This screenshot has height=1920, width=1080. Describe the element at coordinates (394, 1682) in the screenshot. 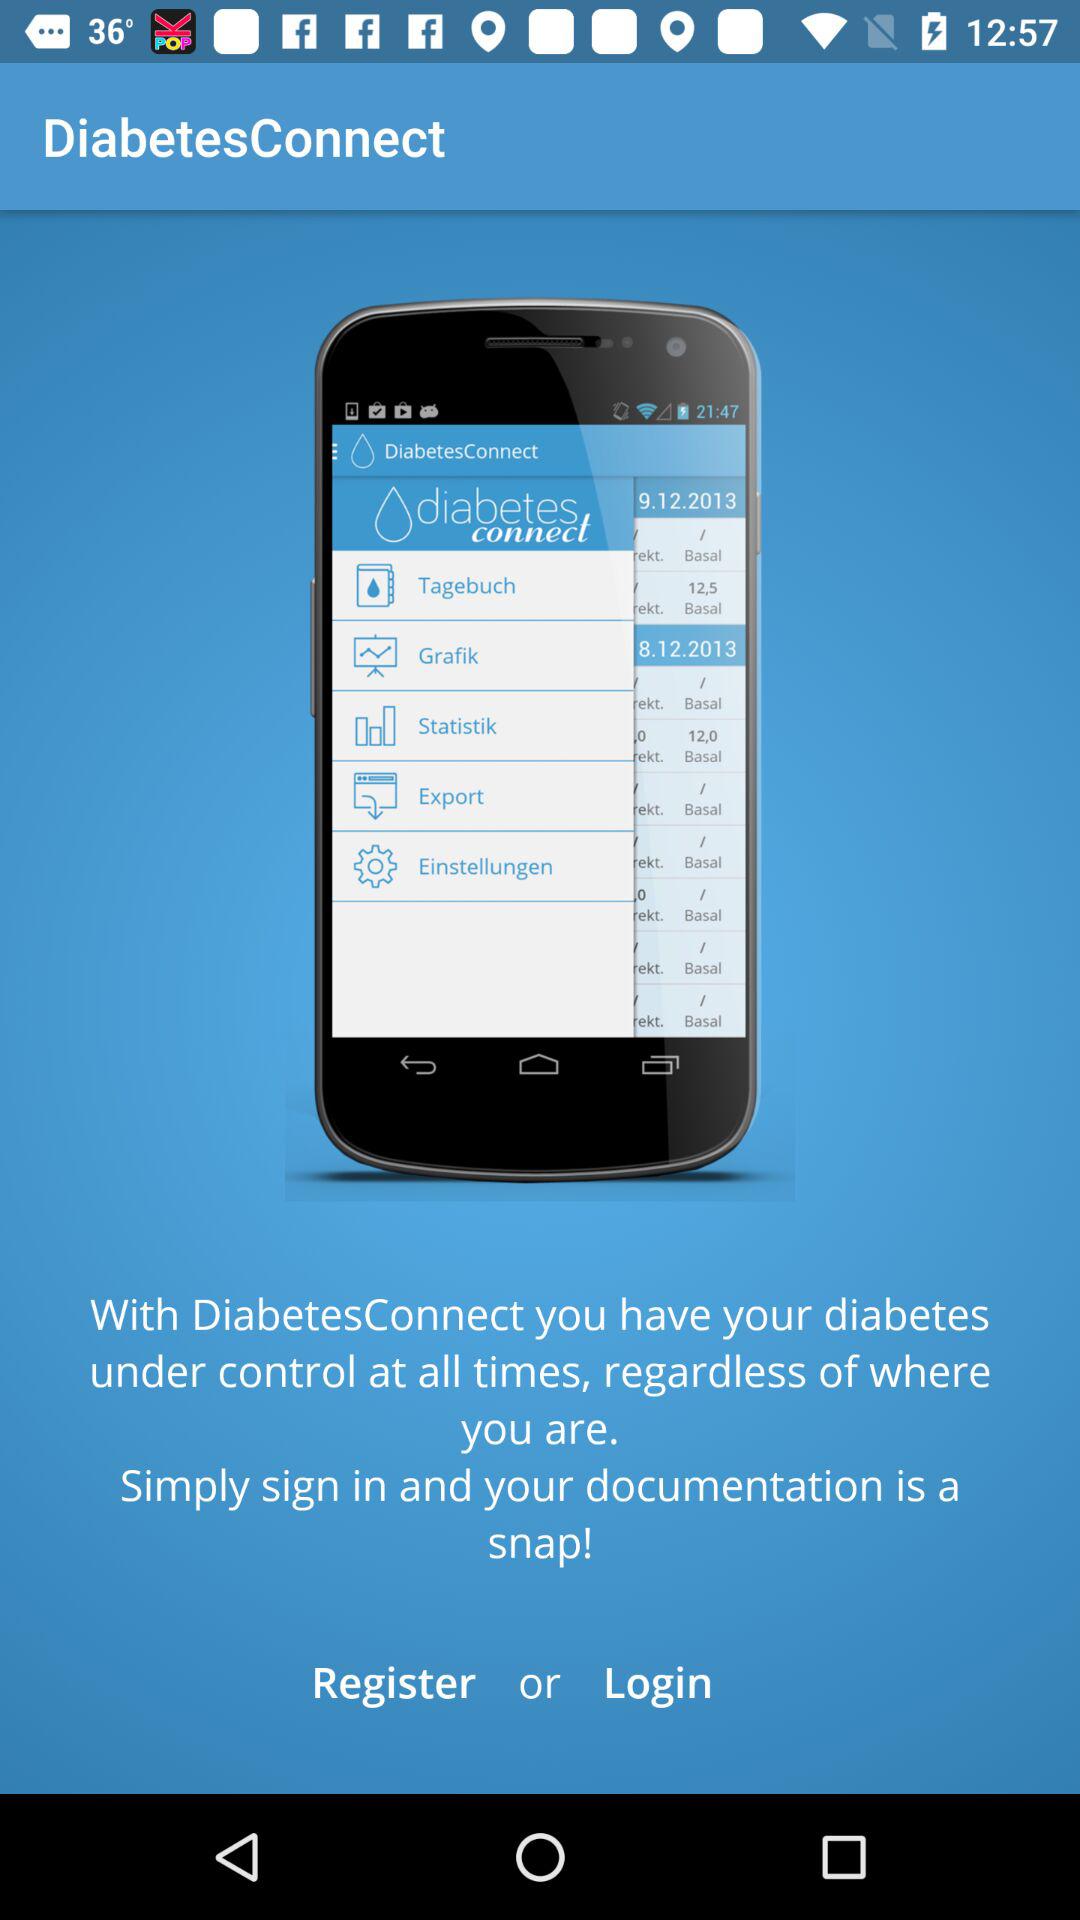

I see `scroll to register item` at that location.